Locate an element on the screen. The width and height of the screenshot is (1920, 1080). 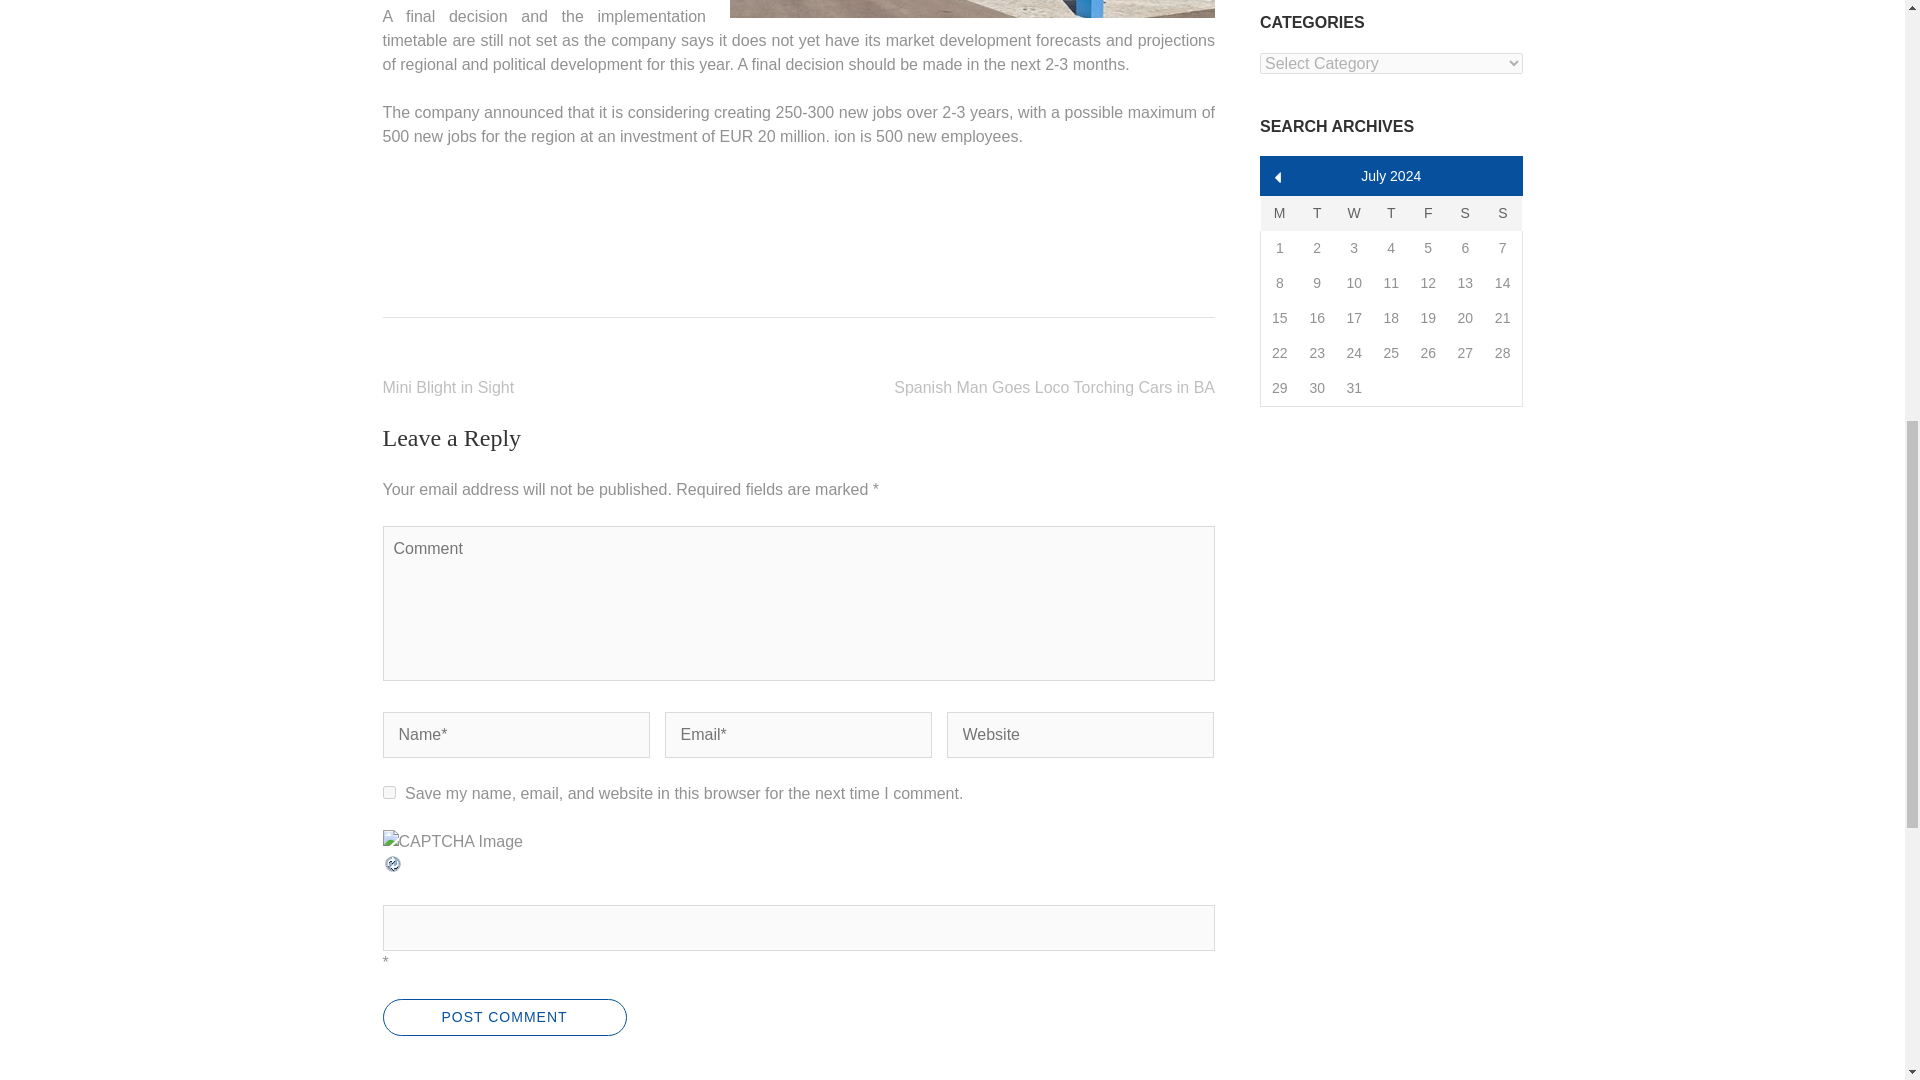
Sunday is located at coordinates (1503, 213).